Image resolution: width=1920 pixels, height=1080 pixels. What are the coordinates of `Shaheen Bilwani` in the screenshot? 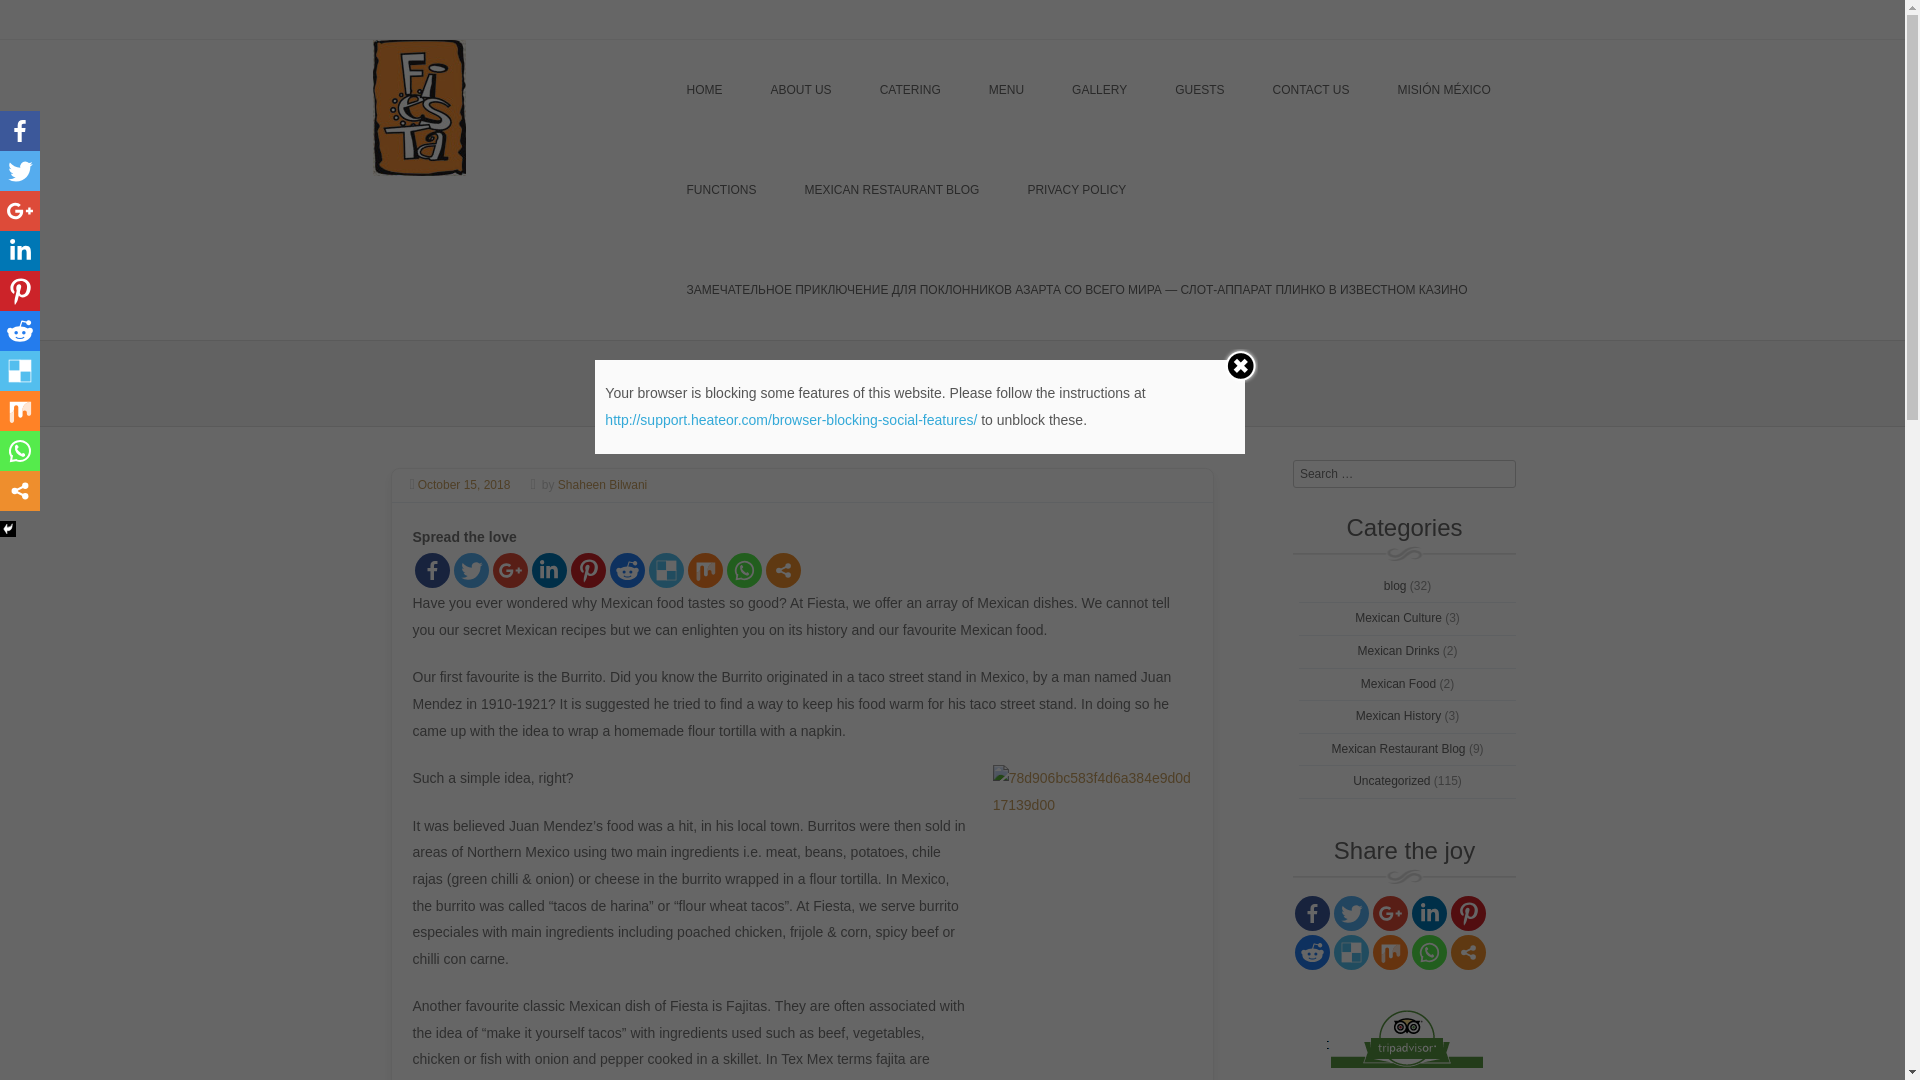 It's located at (602, 485).